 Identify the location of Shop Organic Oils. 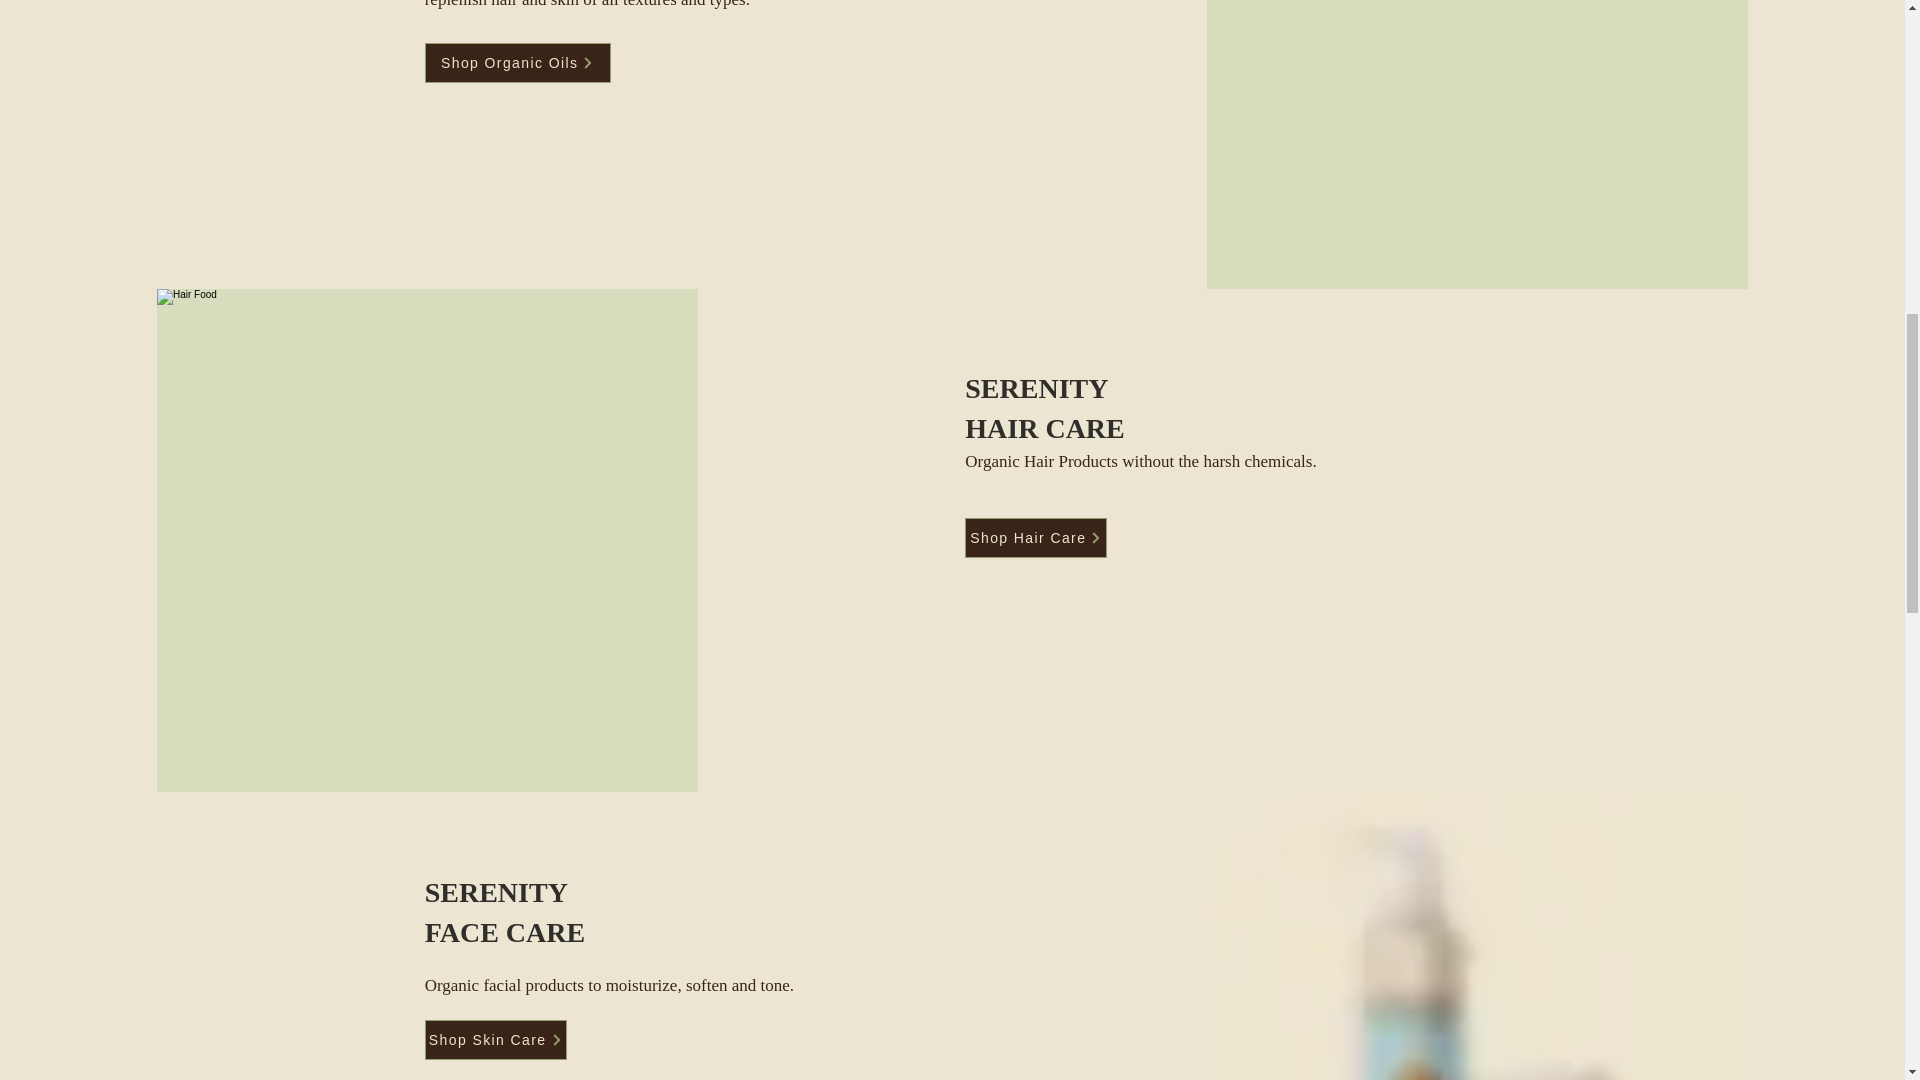
(517, 63).